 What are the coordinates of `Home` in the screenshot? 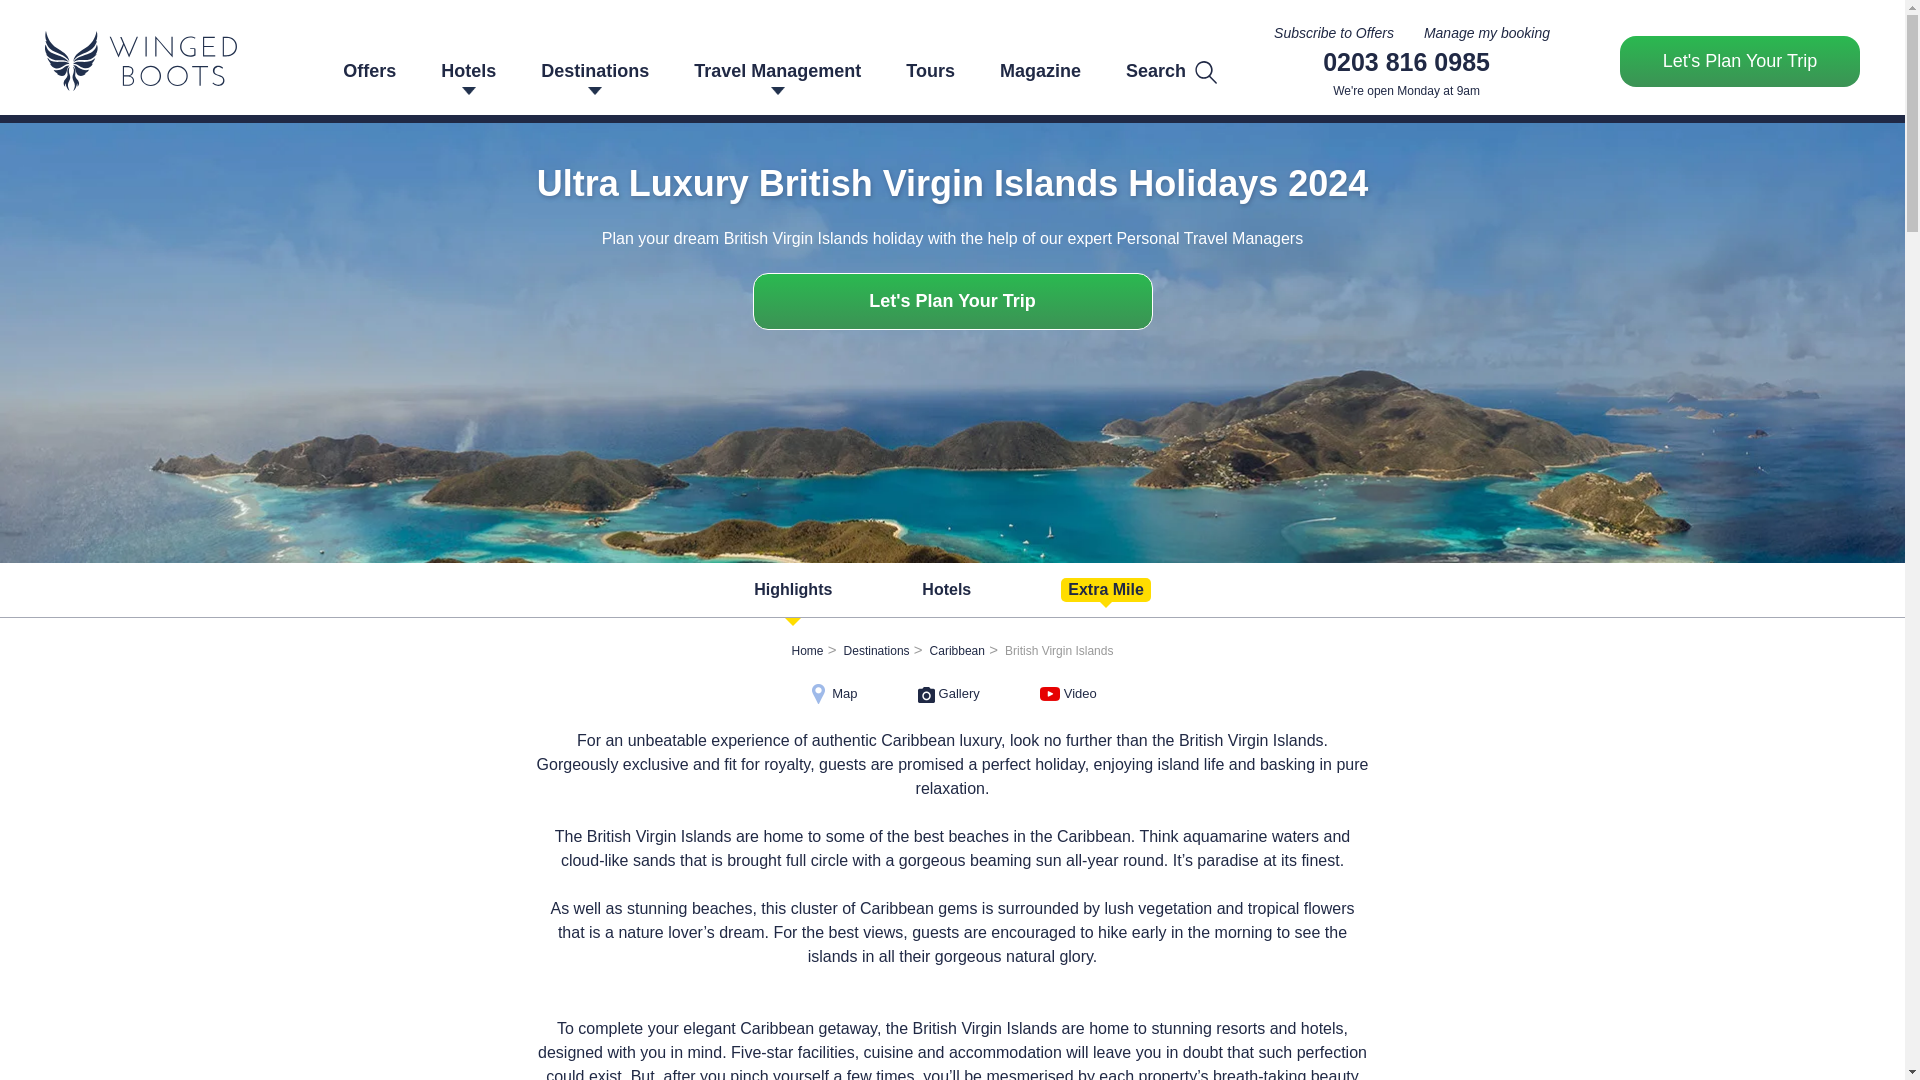 It's located at (807, 650).